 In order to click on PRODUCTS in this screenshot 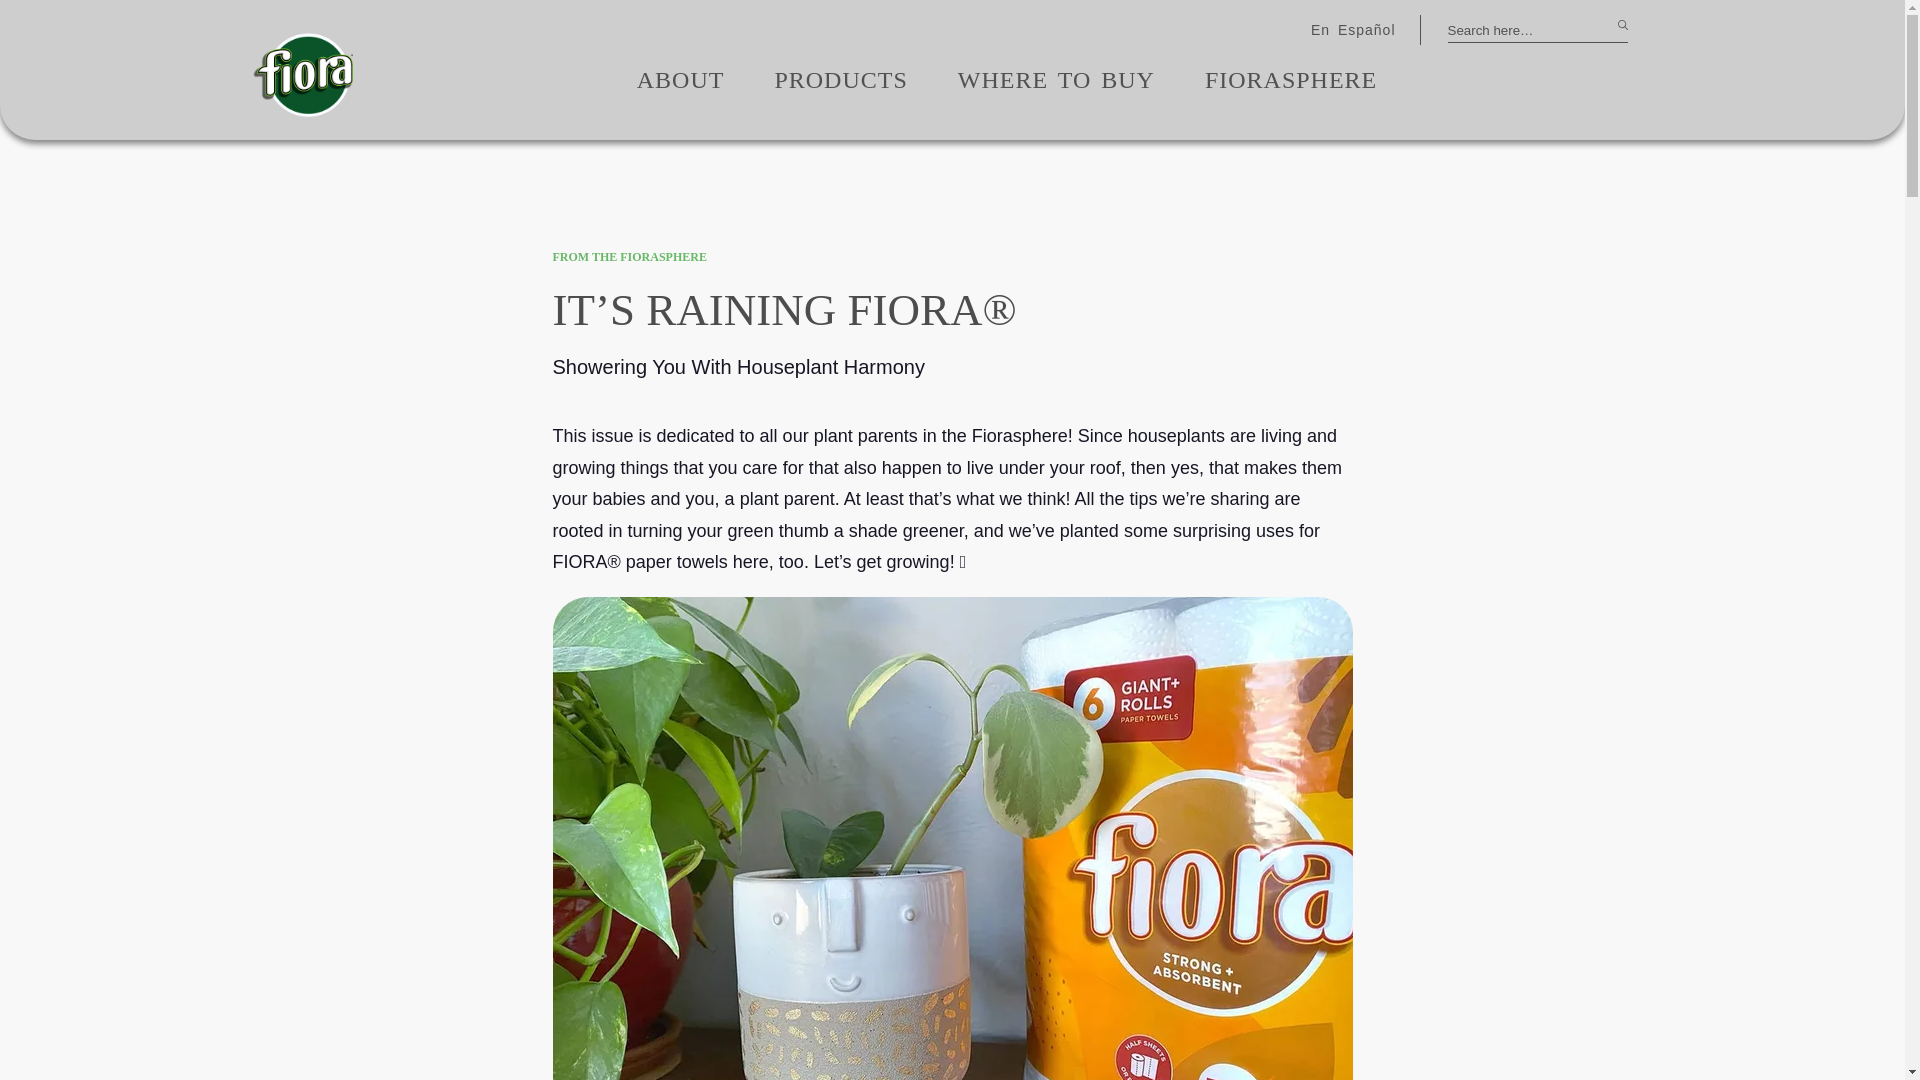, I will do `click(840, 80)`.